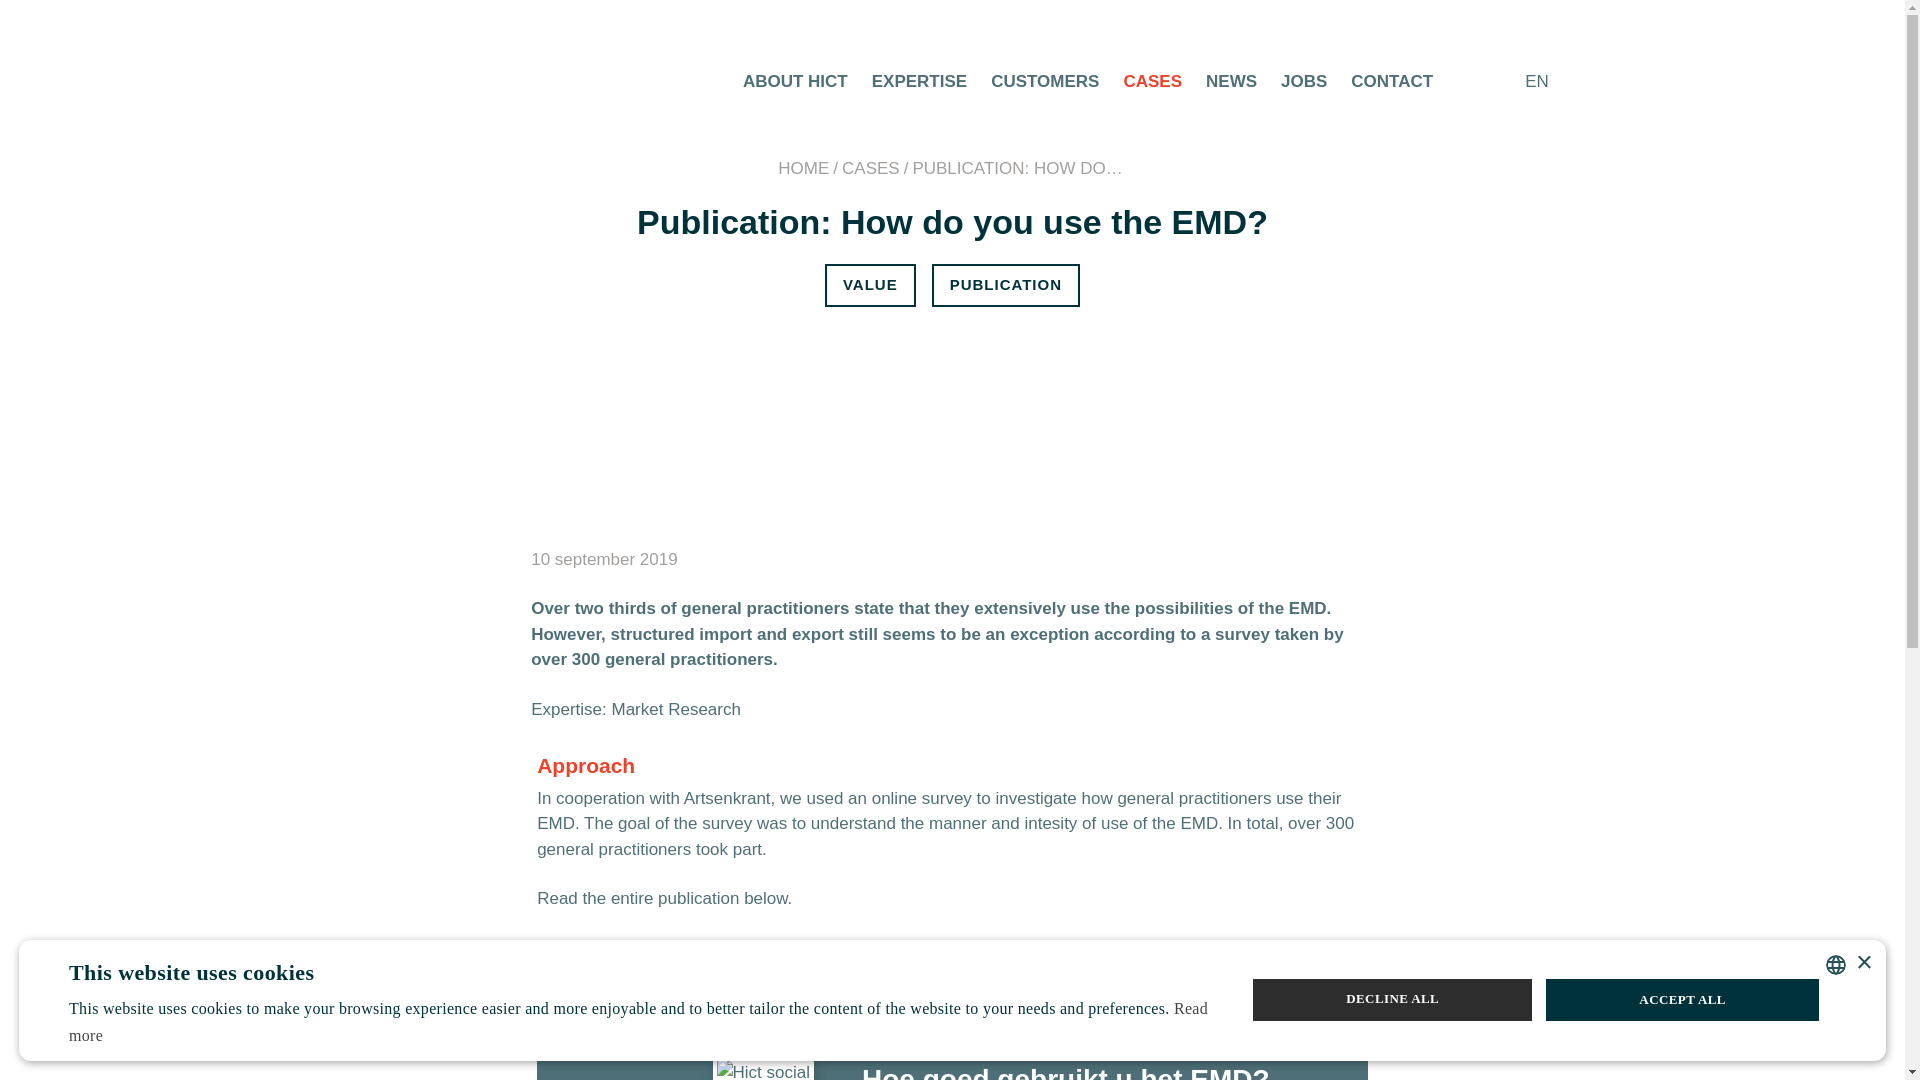  What do you see at coordinates (870, 284) in the screenshot?
I see `VALUE` at bounding box center [870, 284].